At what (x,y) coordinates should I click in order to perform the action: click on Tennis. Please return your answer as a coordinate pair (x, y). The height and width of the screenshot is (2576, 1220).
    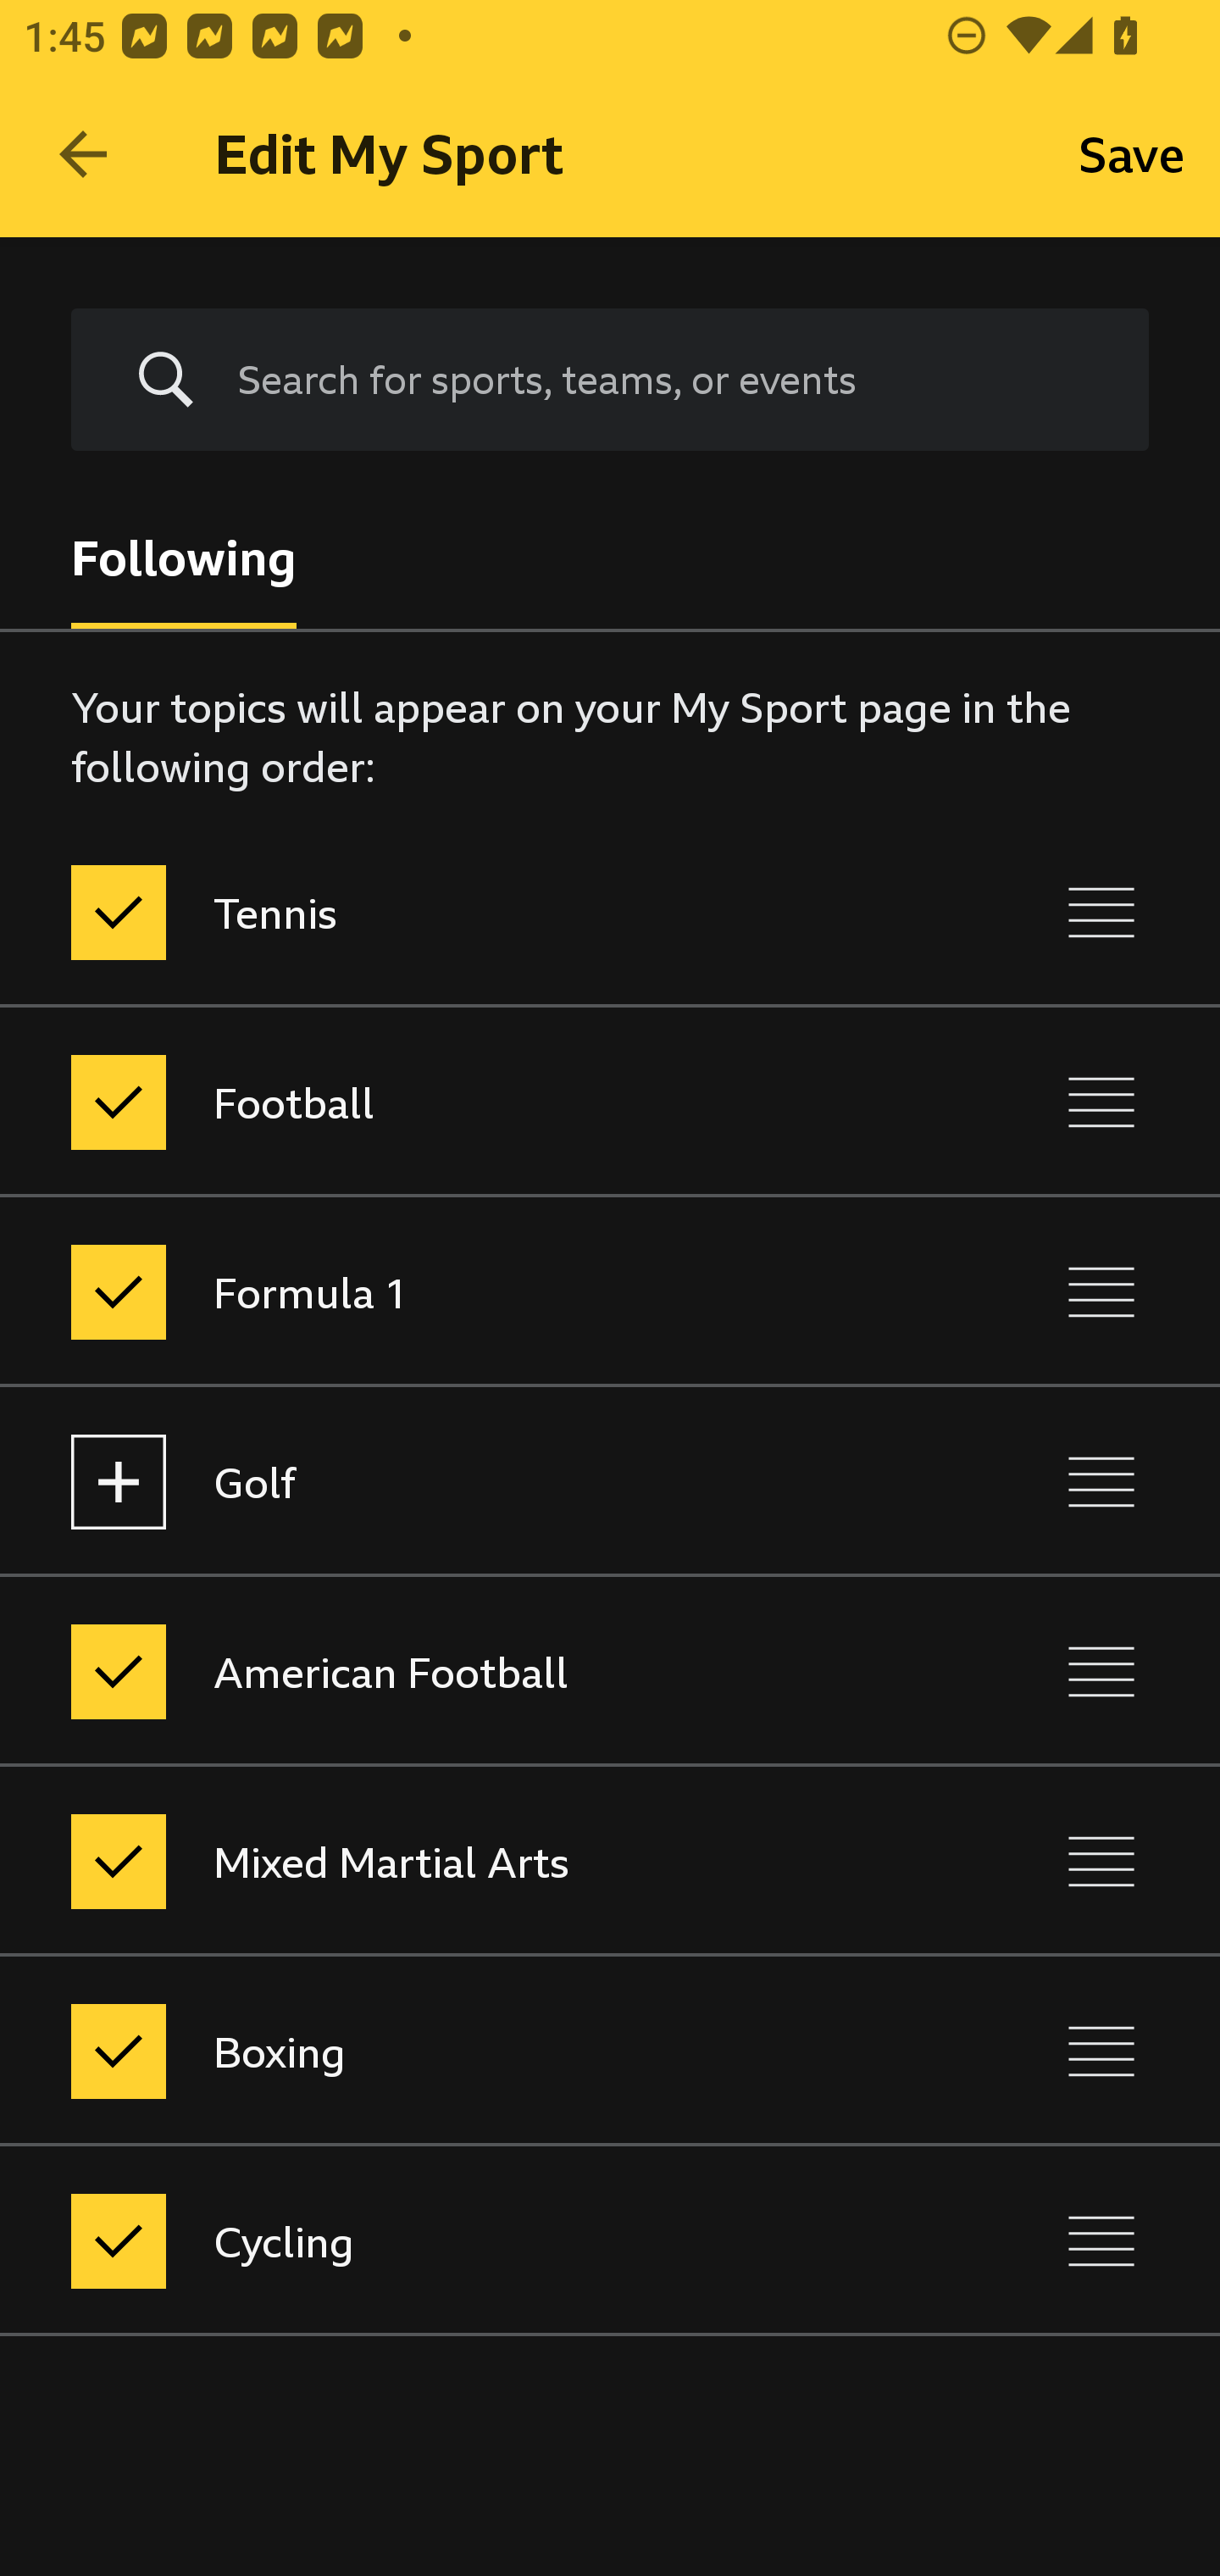
    Looking at the image, I should click on (468, 912).